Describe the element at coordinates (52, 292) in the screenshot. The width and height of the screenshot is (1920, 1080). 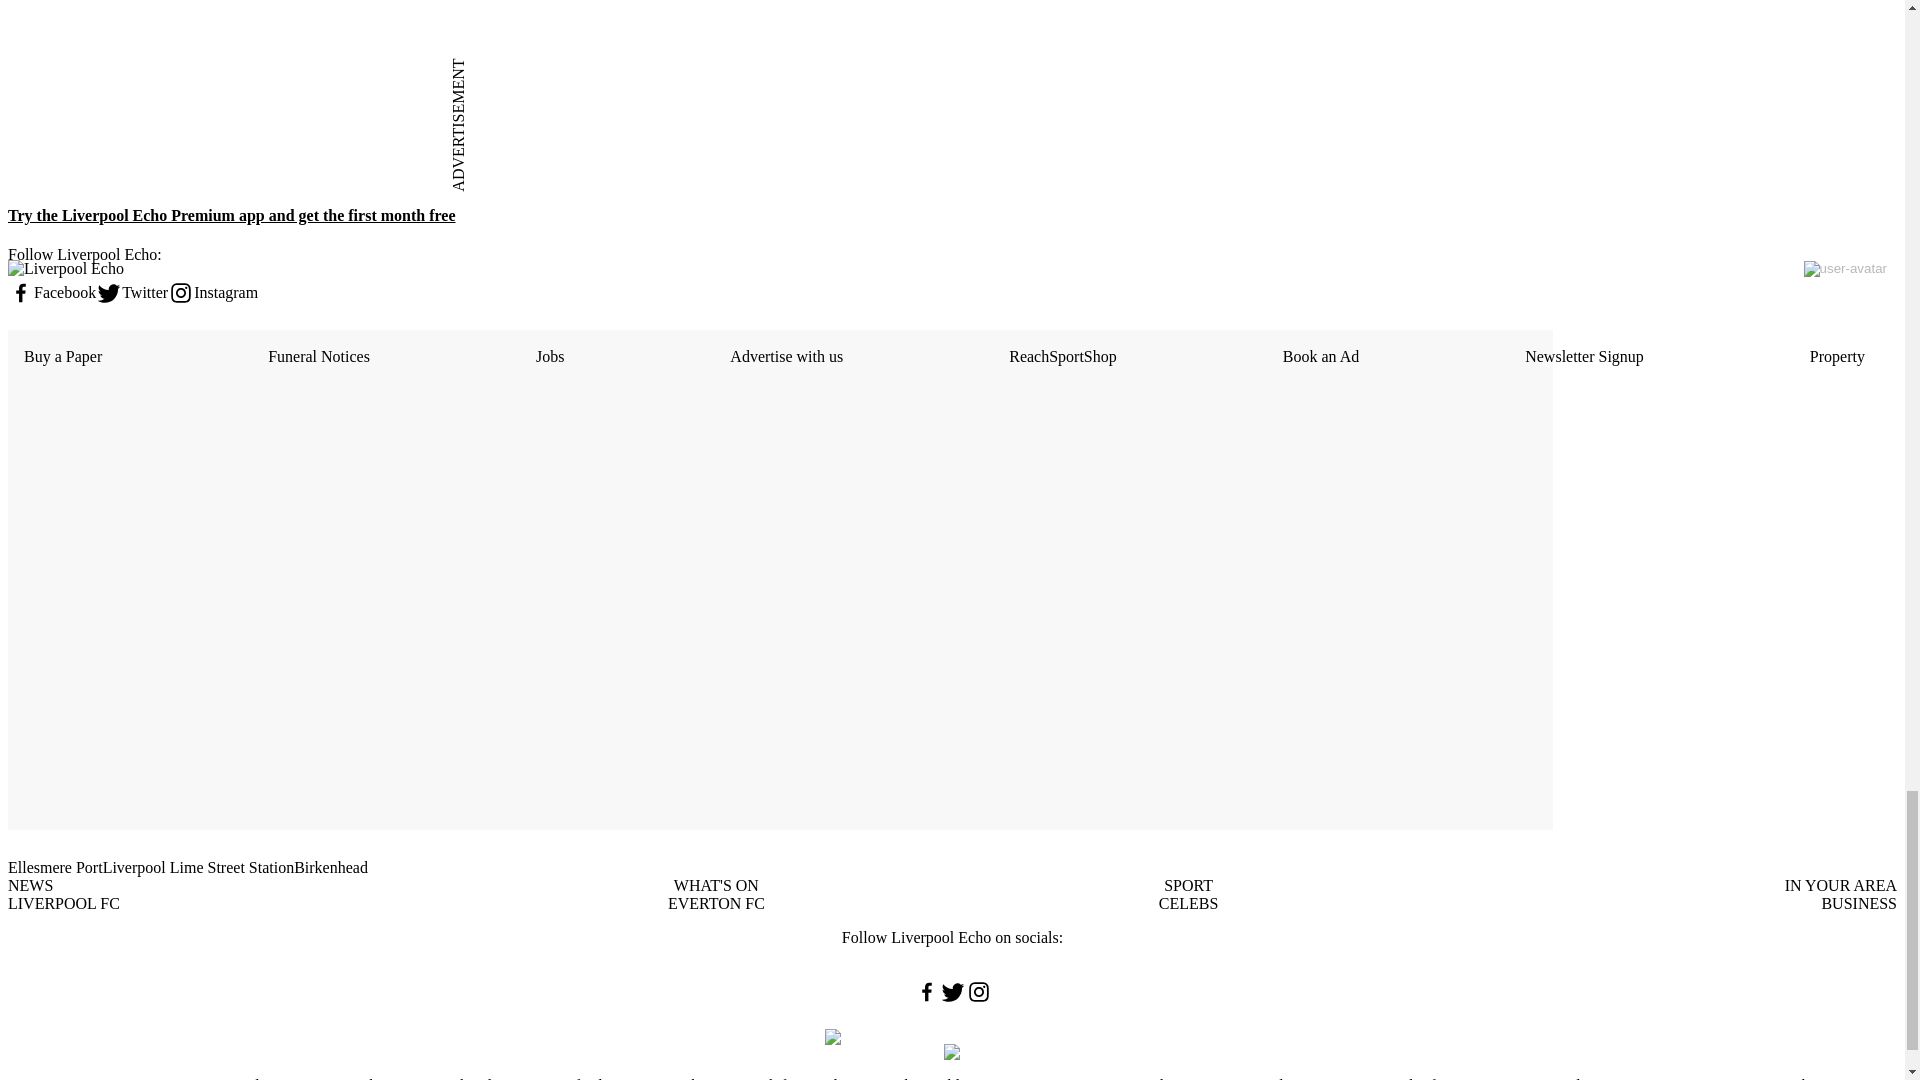
I see `Facebook` at that location.